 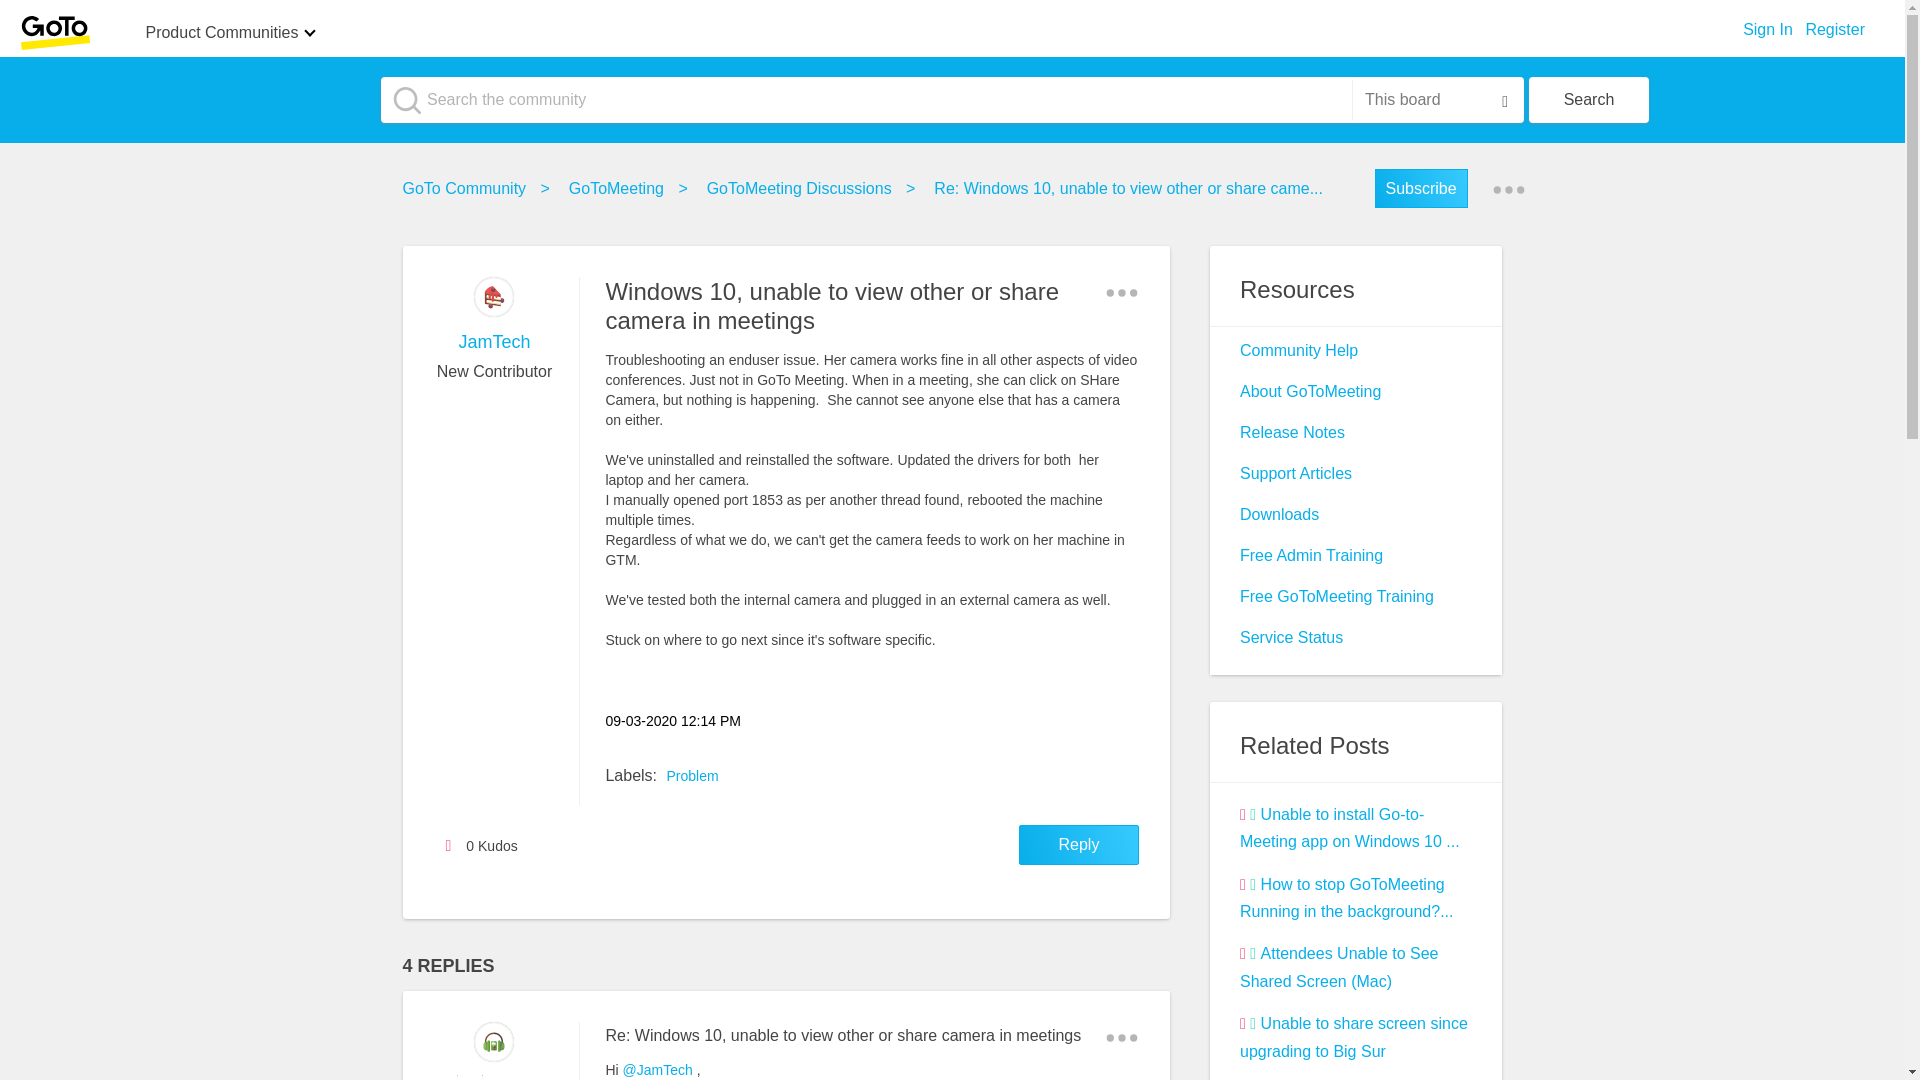 I want to click on AshC, so click(x=509, y=1078).